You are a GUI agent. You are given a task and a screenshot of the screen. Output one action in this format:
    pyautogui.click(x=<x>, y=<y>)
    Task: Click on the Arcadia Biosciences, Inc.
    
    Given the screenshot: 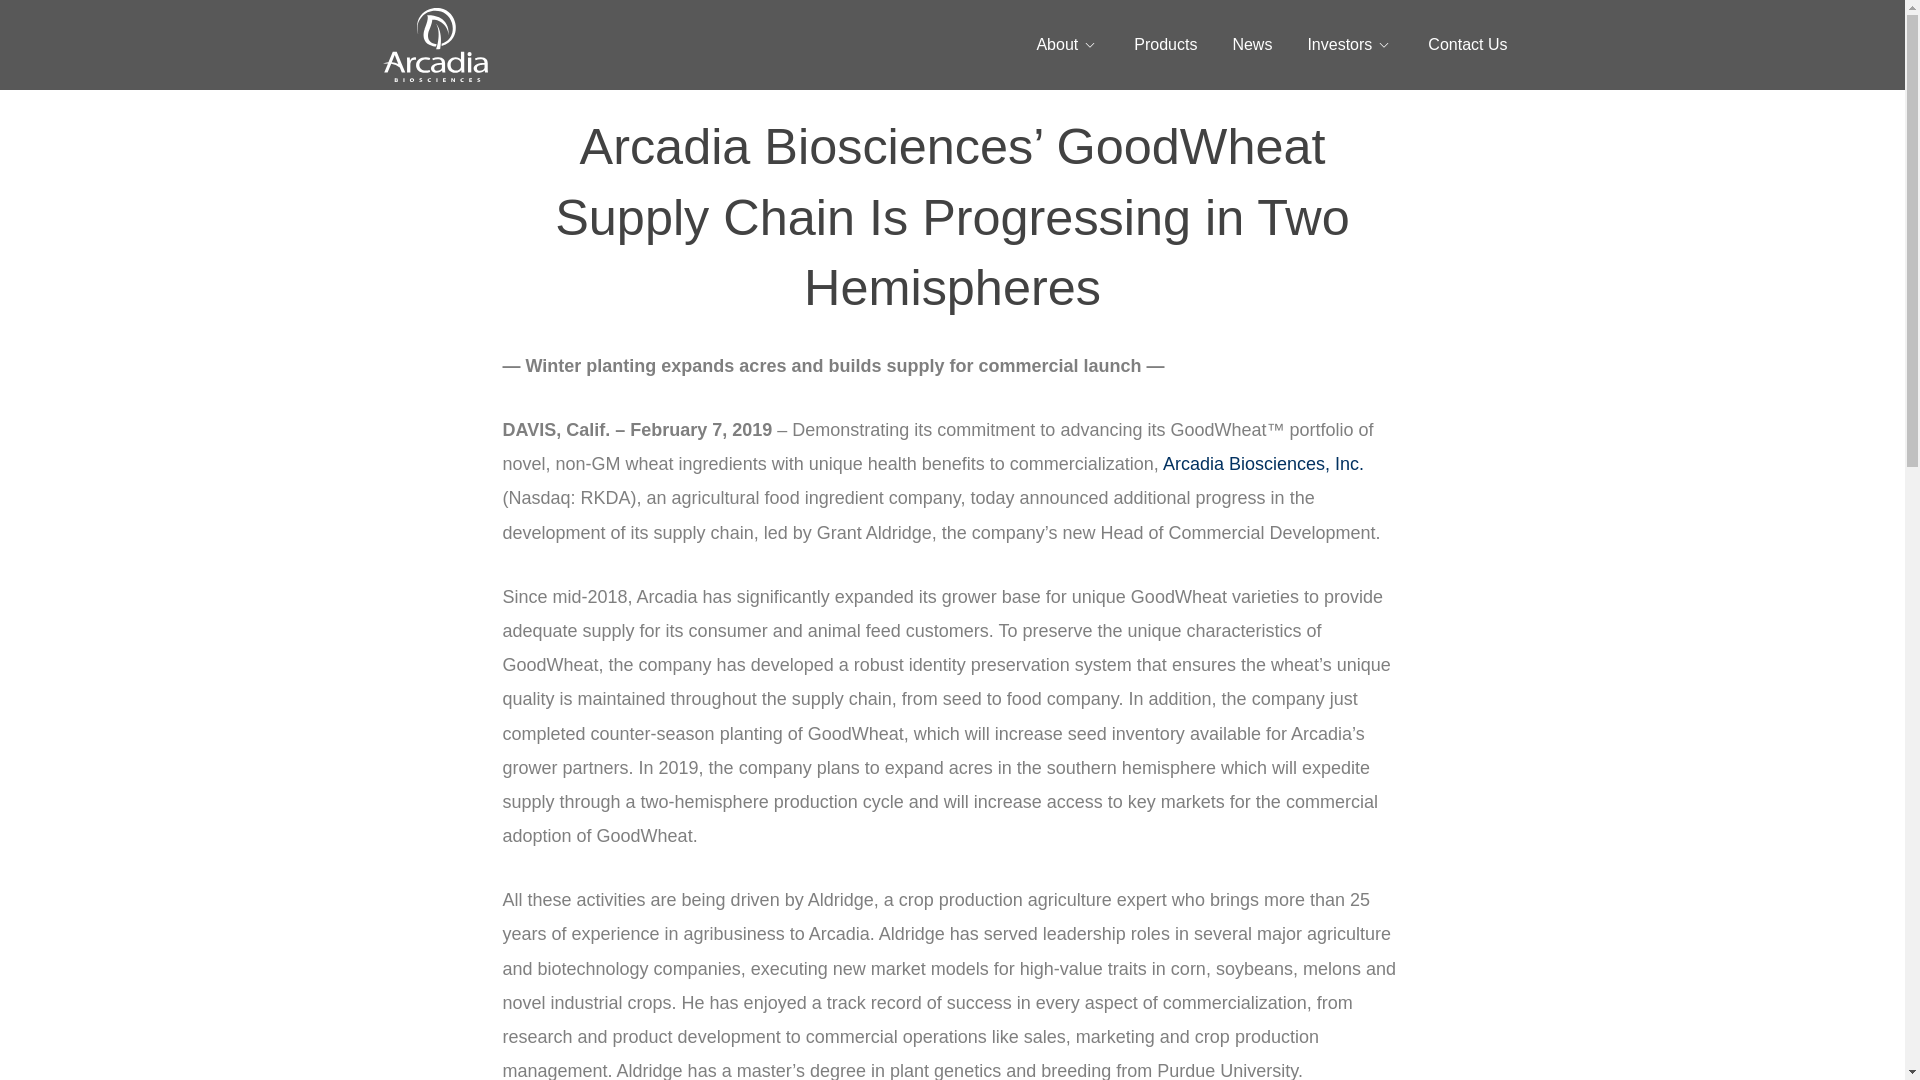 What is the action you would take?
    pyautogui.click(x=1263, y=464)
    